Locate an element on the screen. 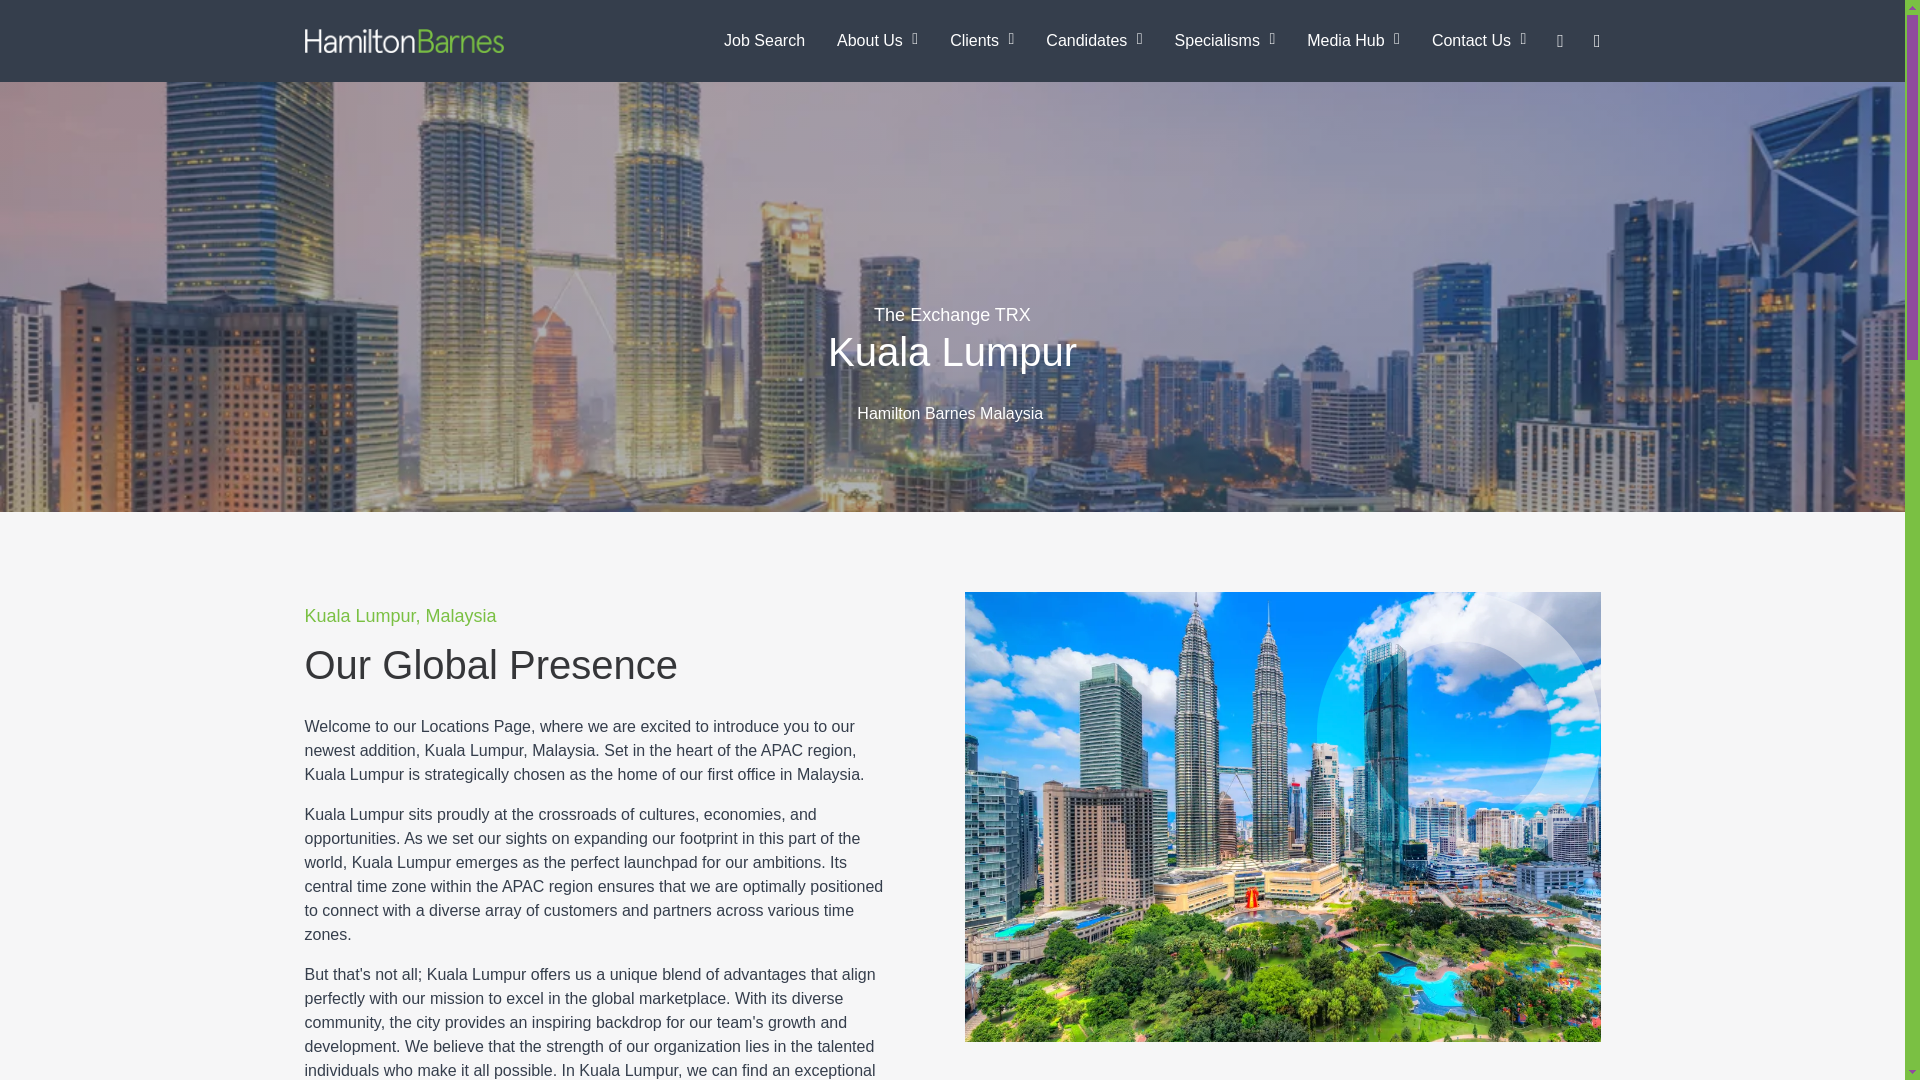 The width and height of the screenshot is (1920, 1080). Contact Us is located at coordinates (1478, 40).